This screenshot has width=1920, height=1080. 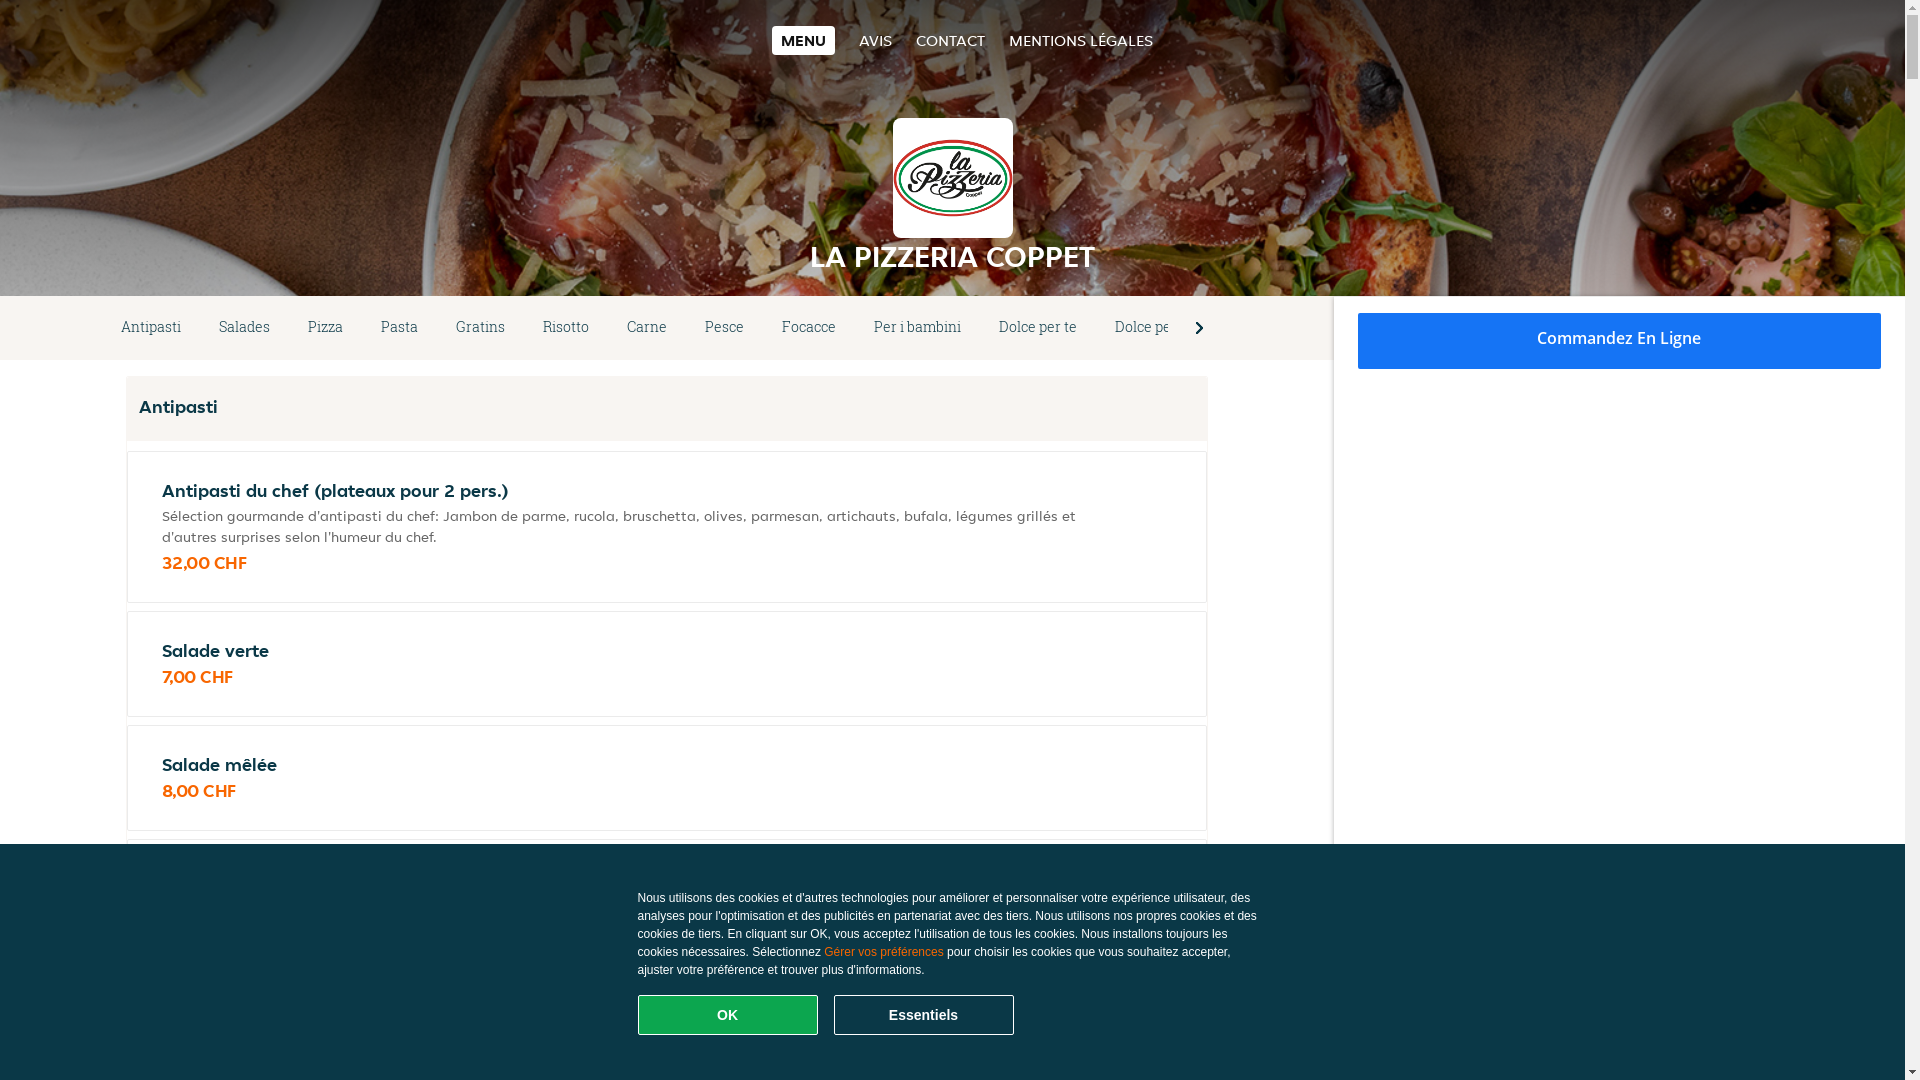 I want to click on MENU, so click(x=804, y=40).